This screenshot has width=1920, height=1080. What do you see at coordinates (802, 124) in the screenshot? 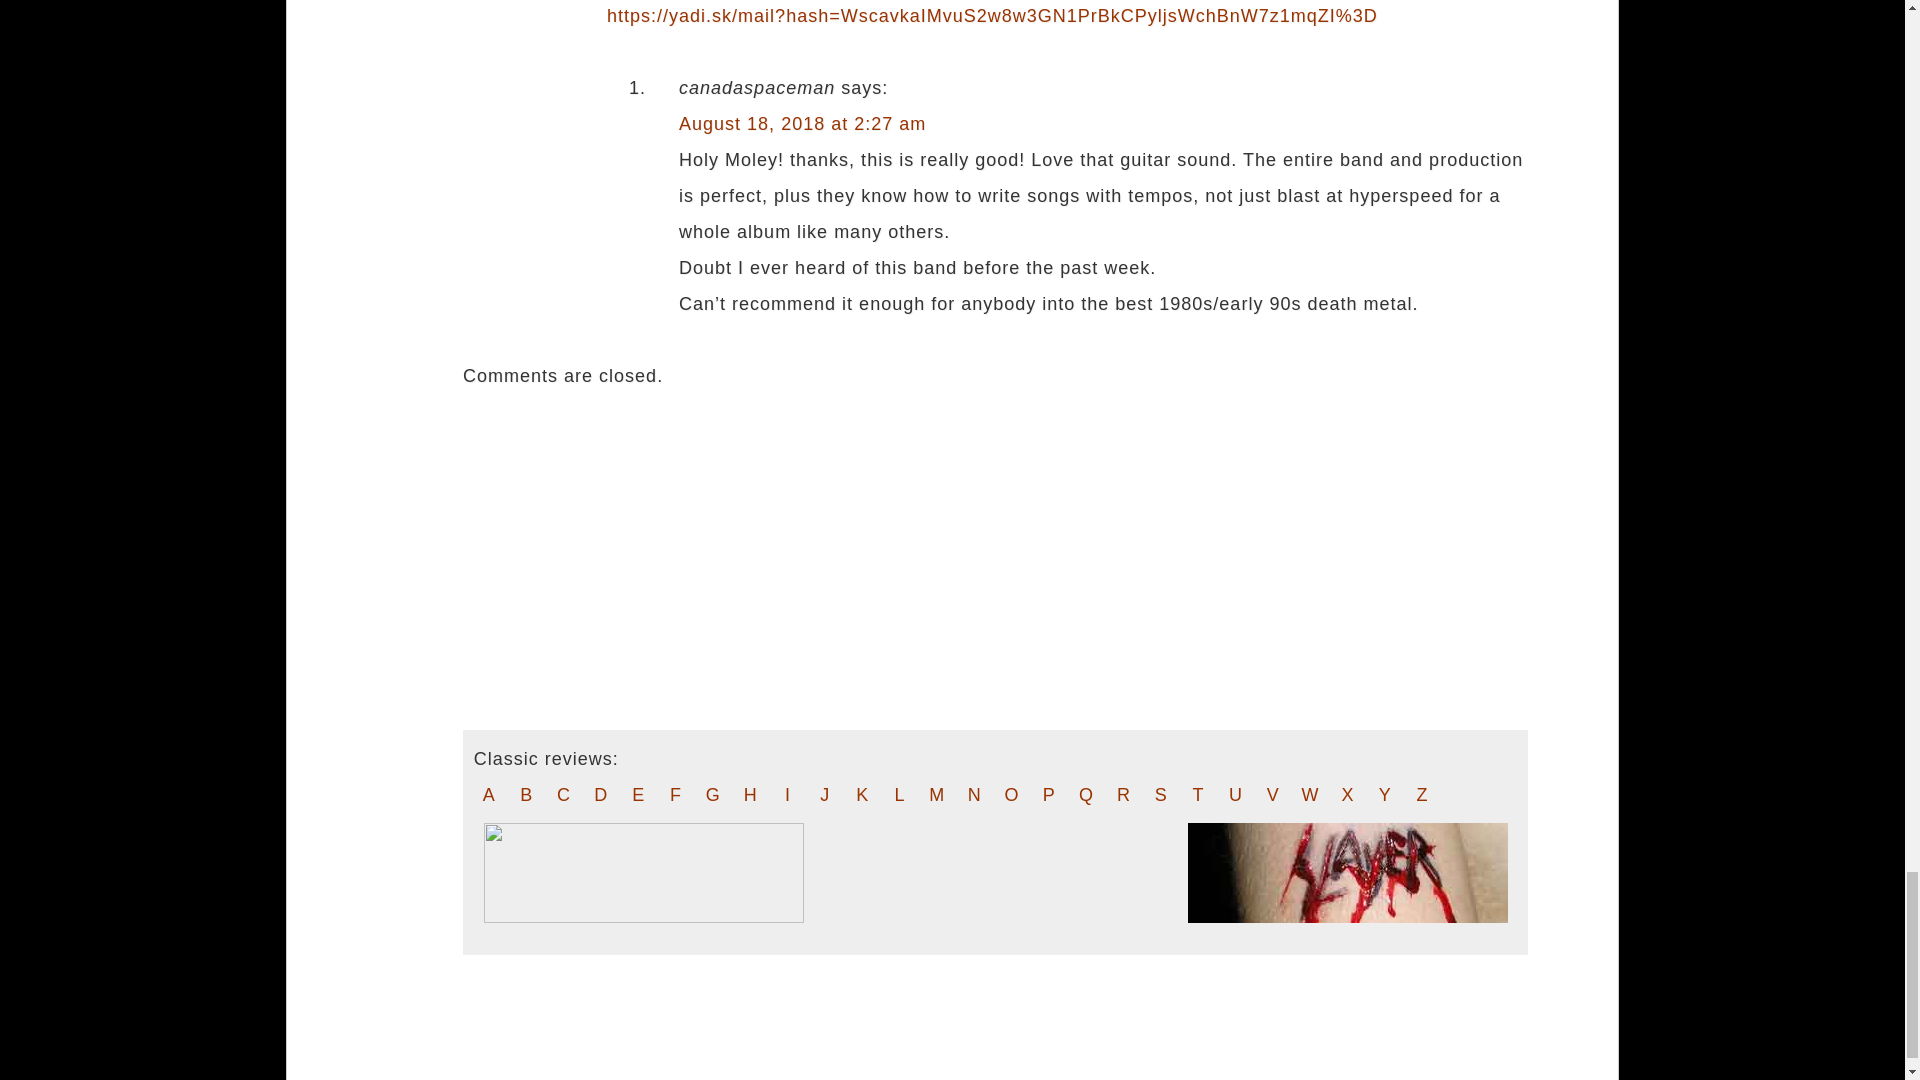
I see `August 18, 2018 at 2:27 am` at bounding box center [802, 124].